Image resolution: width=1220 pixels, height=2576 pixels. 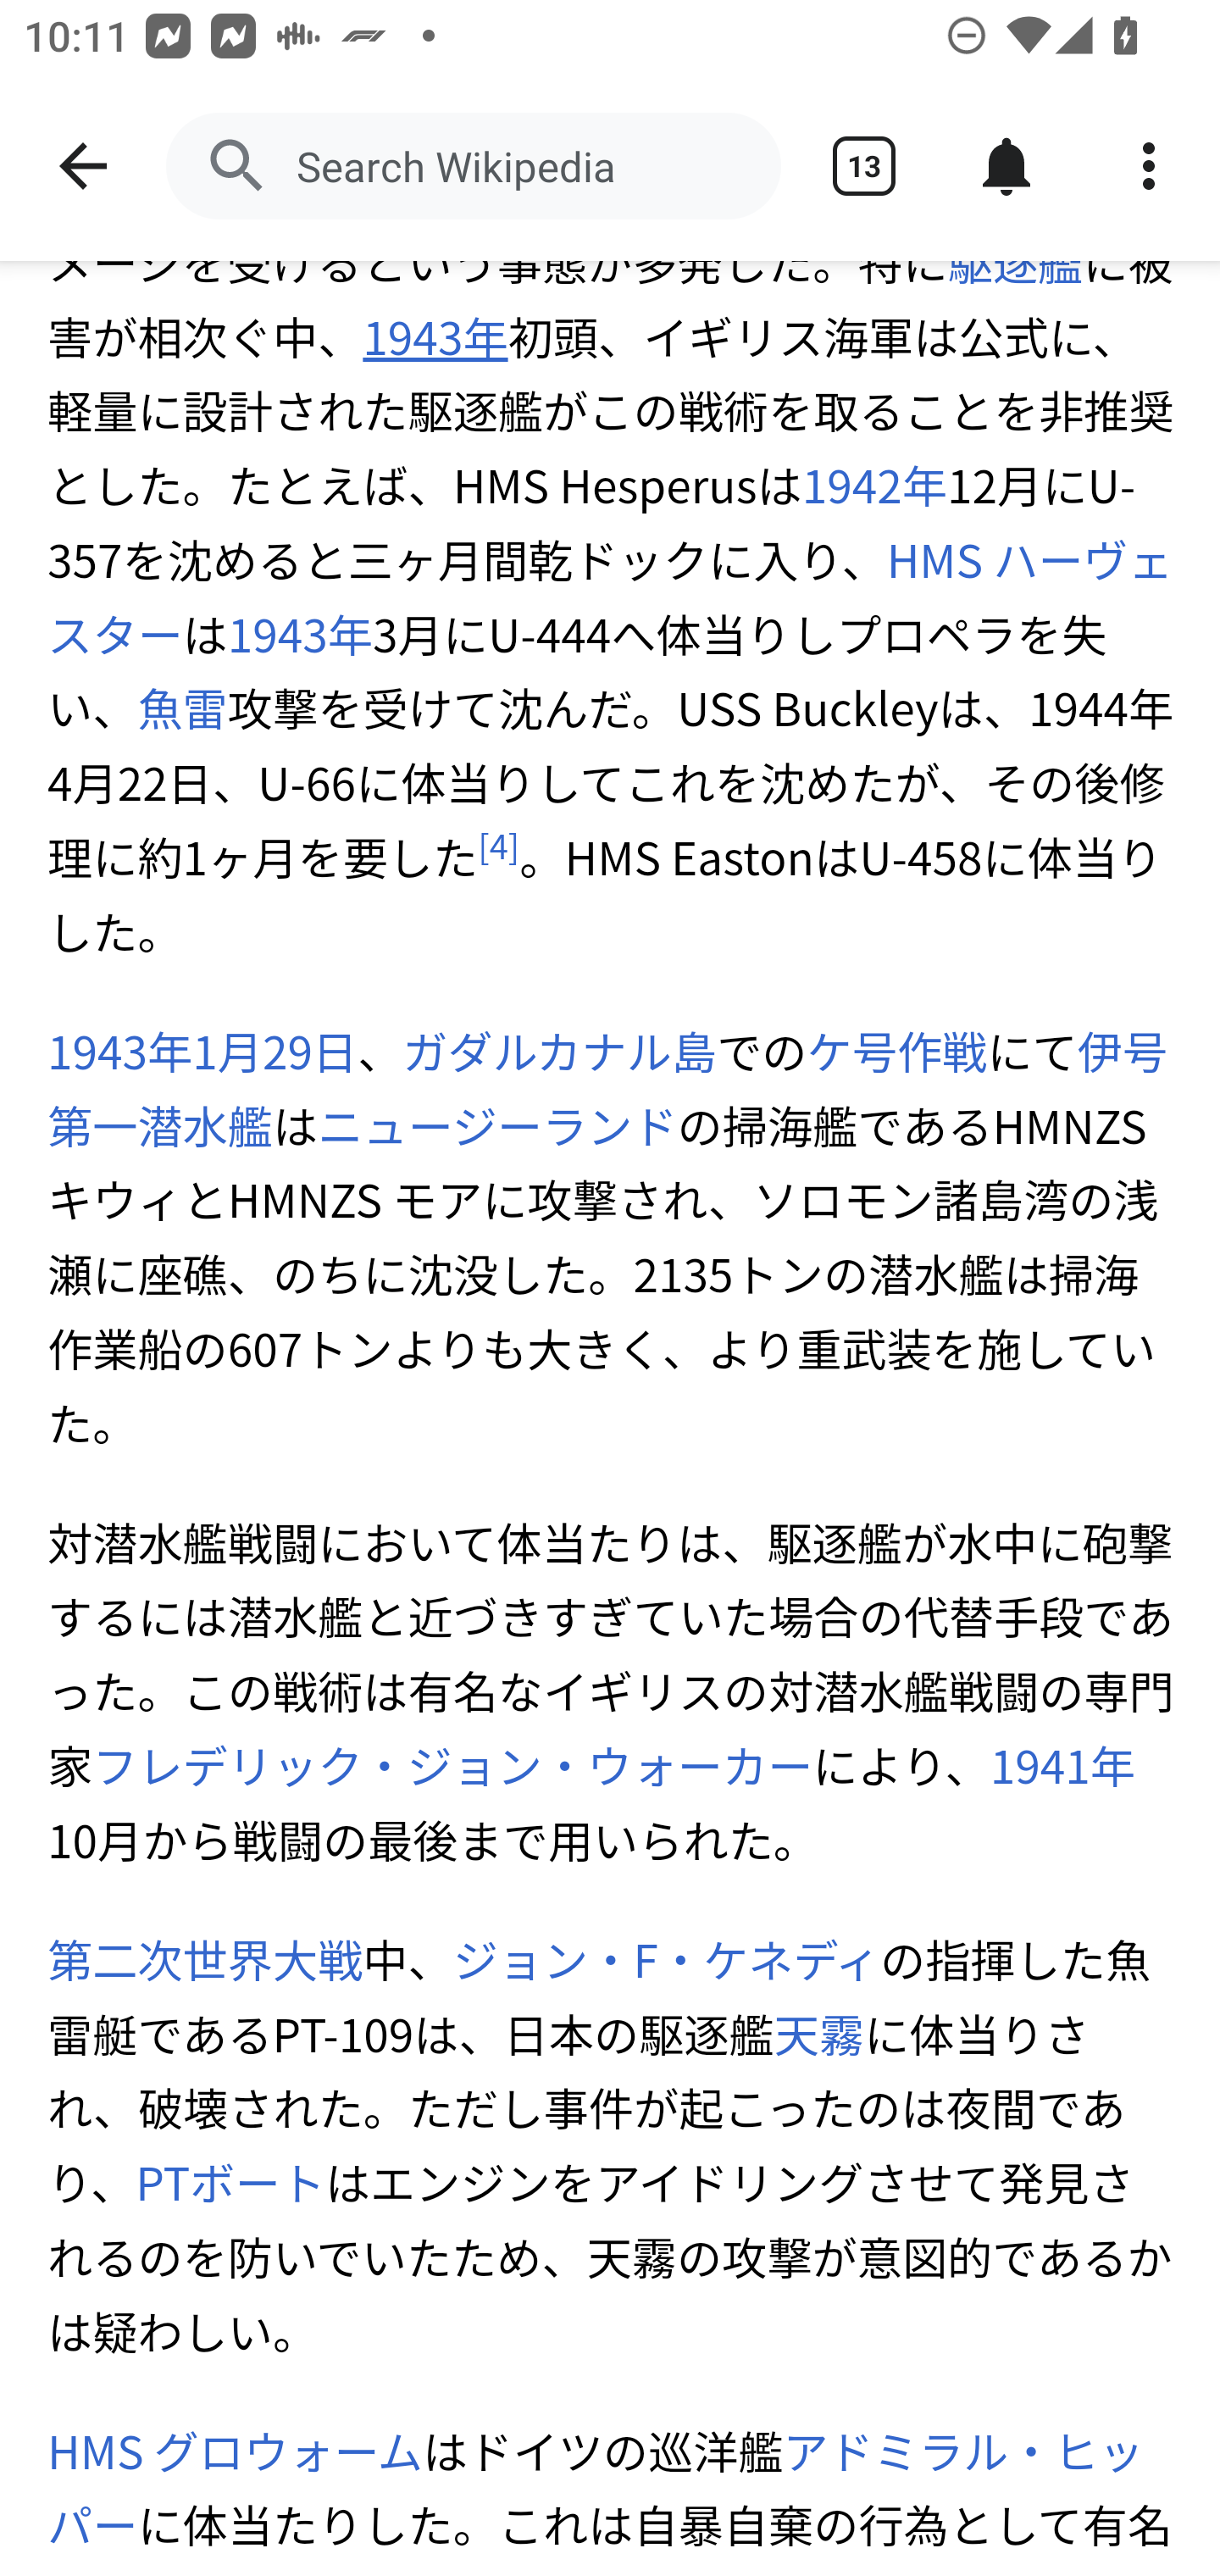 I want to click on Show tabs 13, so click(x=864, y=166).